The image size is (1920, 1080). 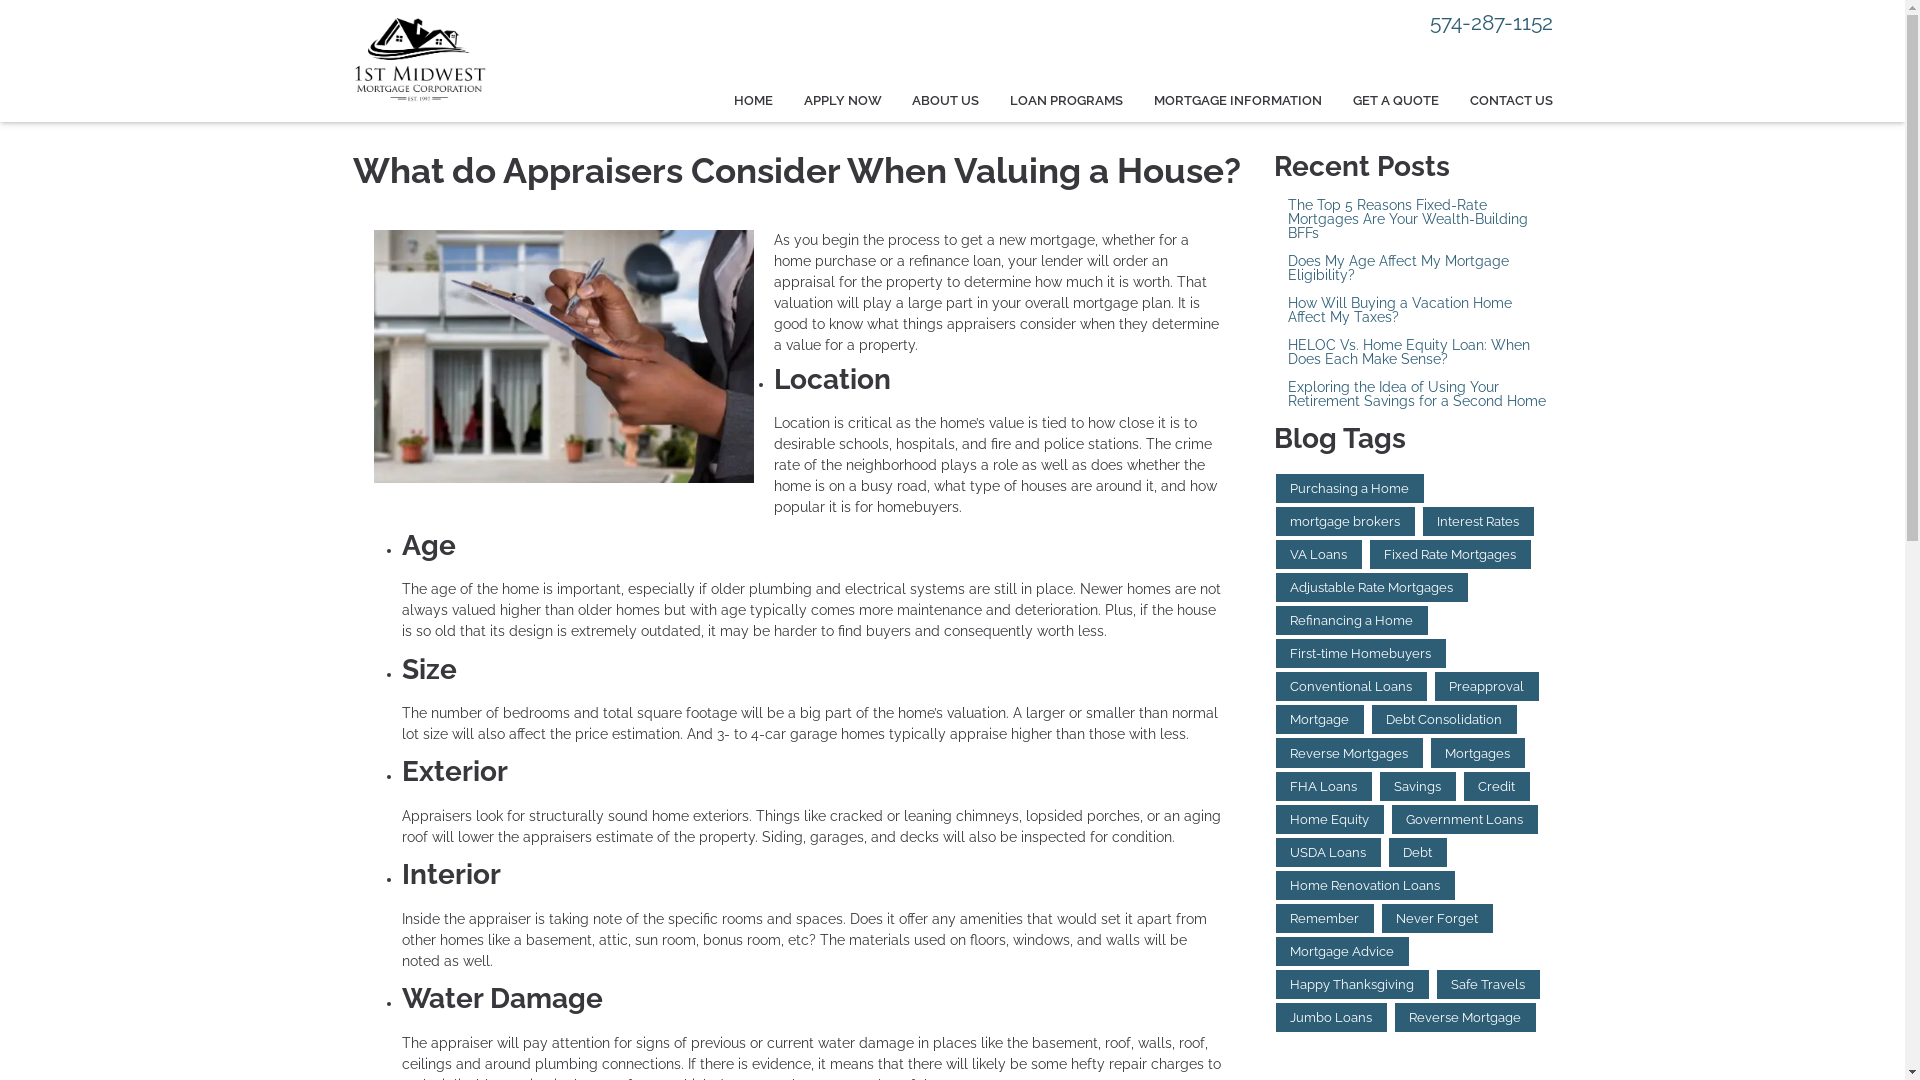 I want to click on Never Forget, so click(x=1438, y=918).